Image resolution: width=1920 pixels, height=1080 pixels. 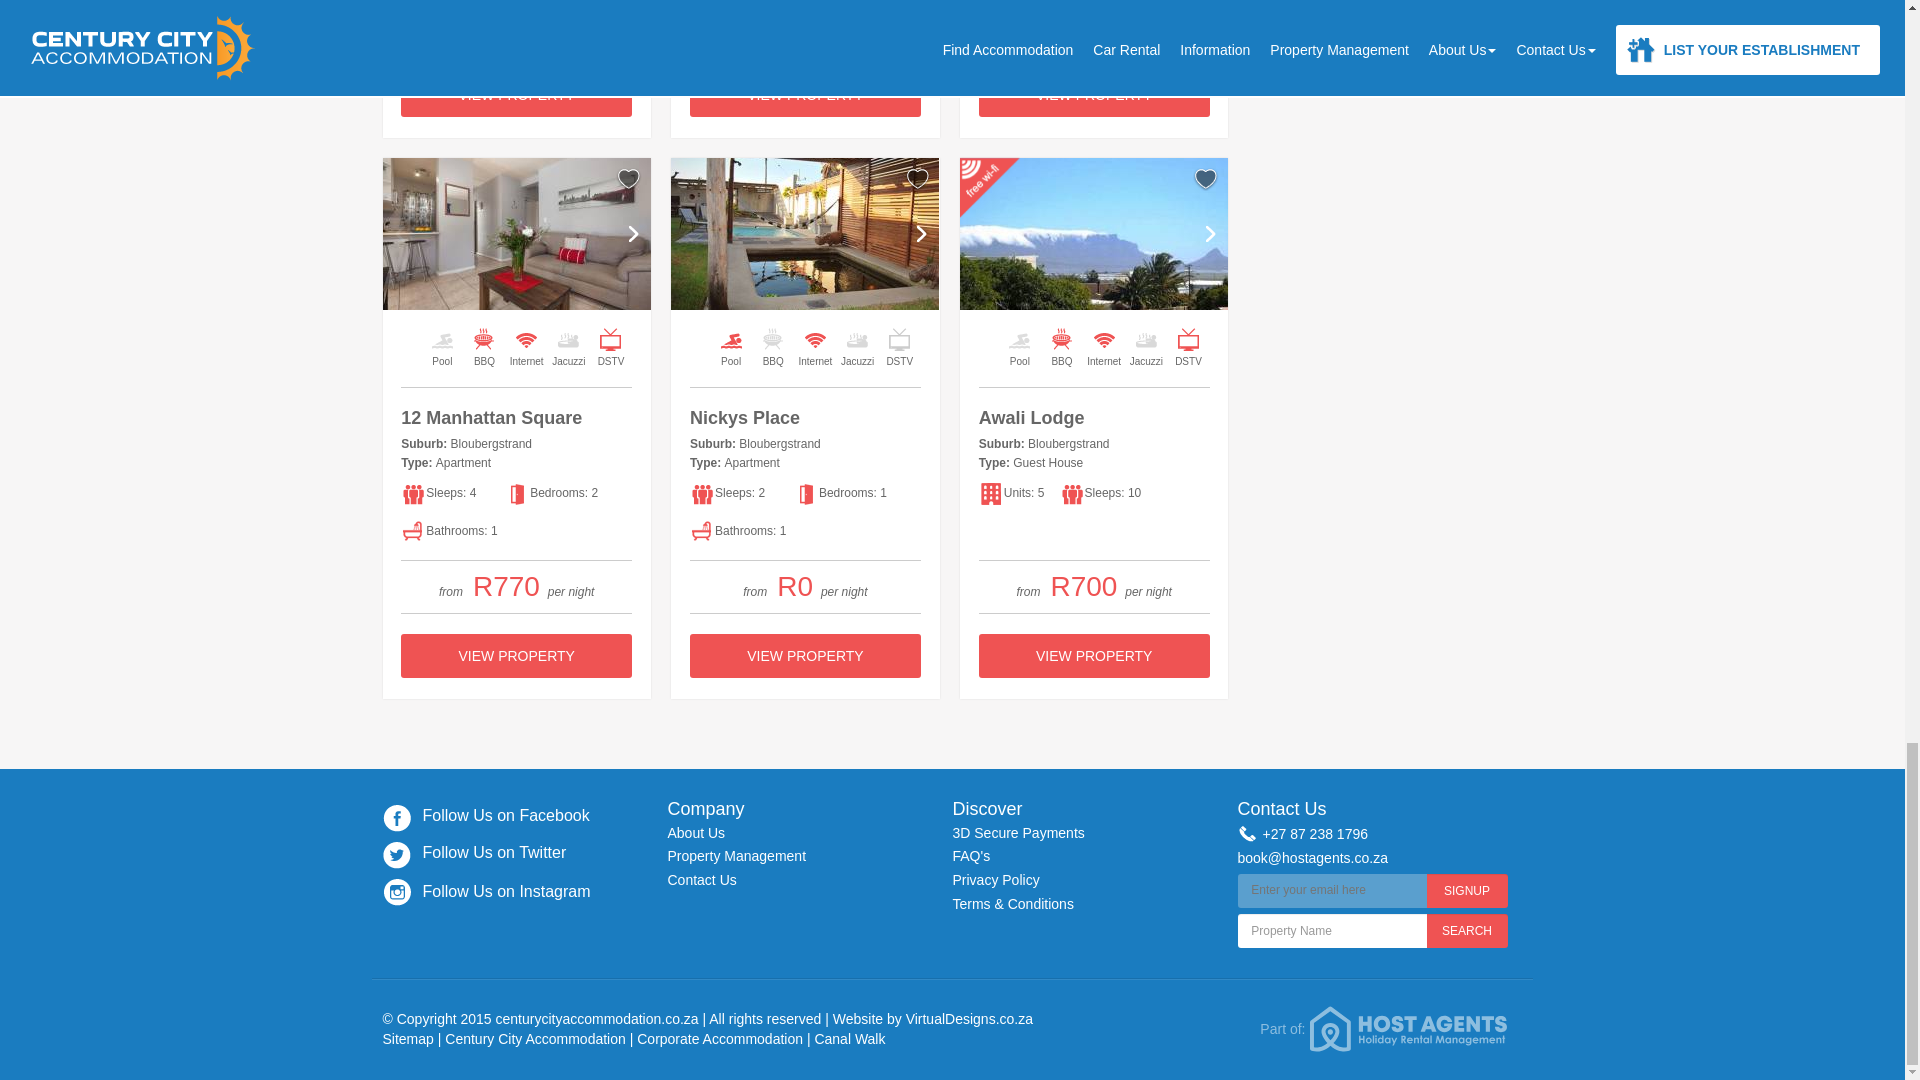 I want to click on SEARCH, so click(x=1466, y=930).